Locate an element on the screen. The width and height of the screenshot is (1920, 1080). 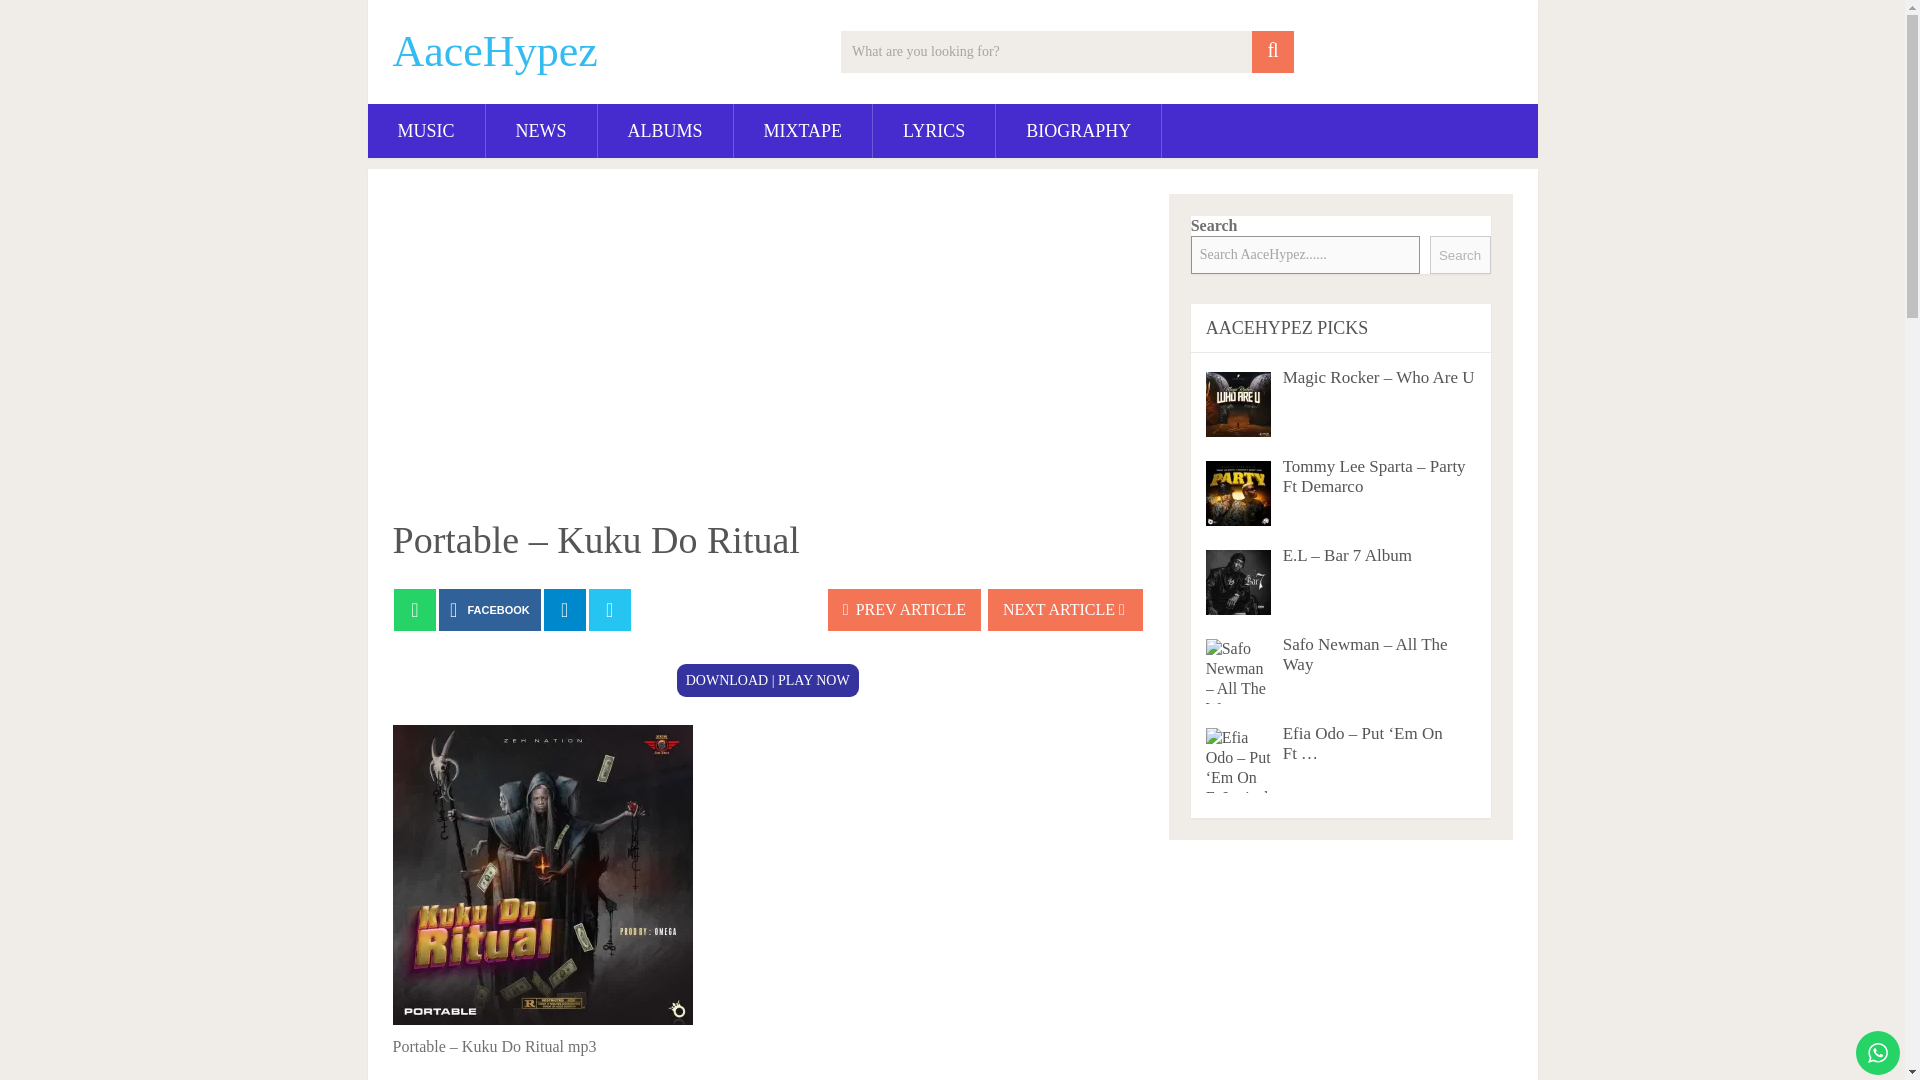
MUSIC is located at coordinates (426, 130).